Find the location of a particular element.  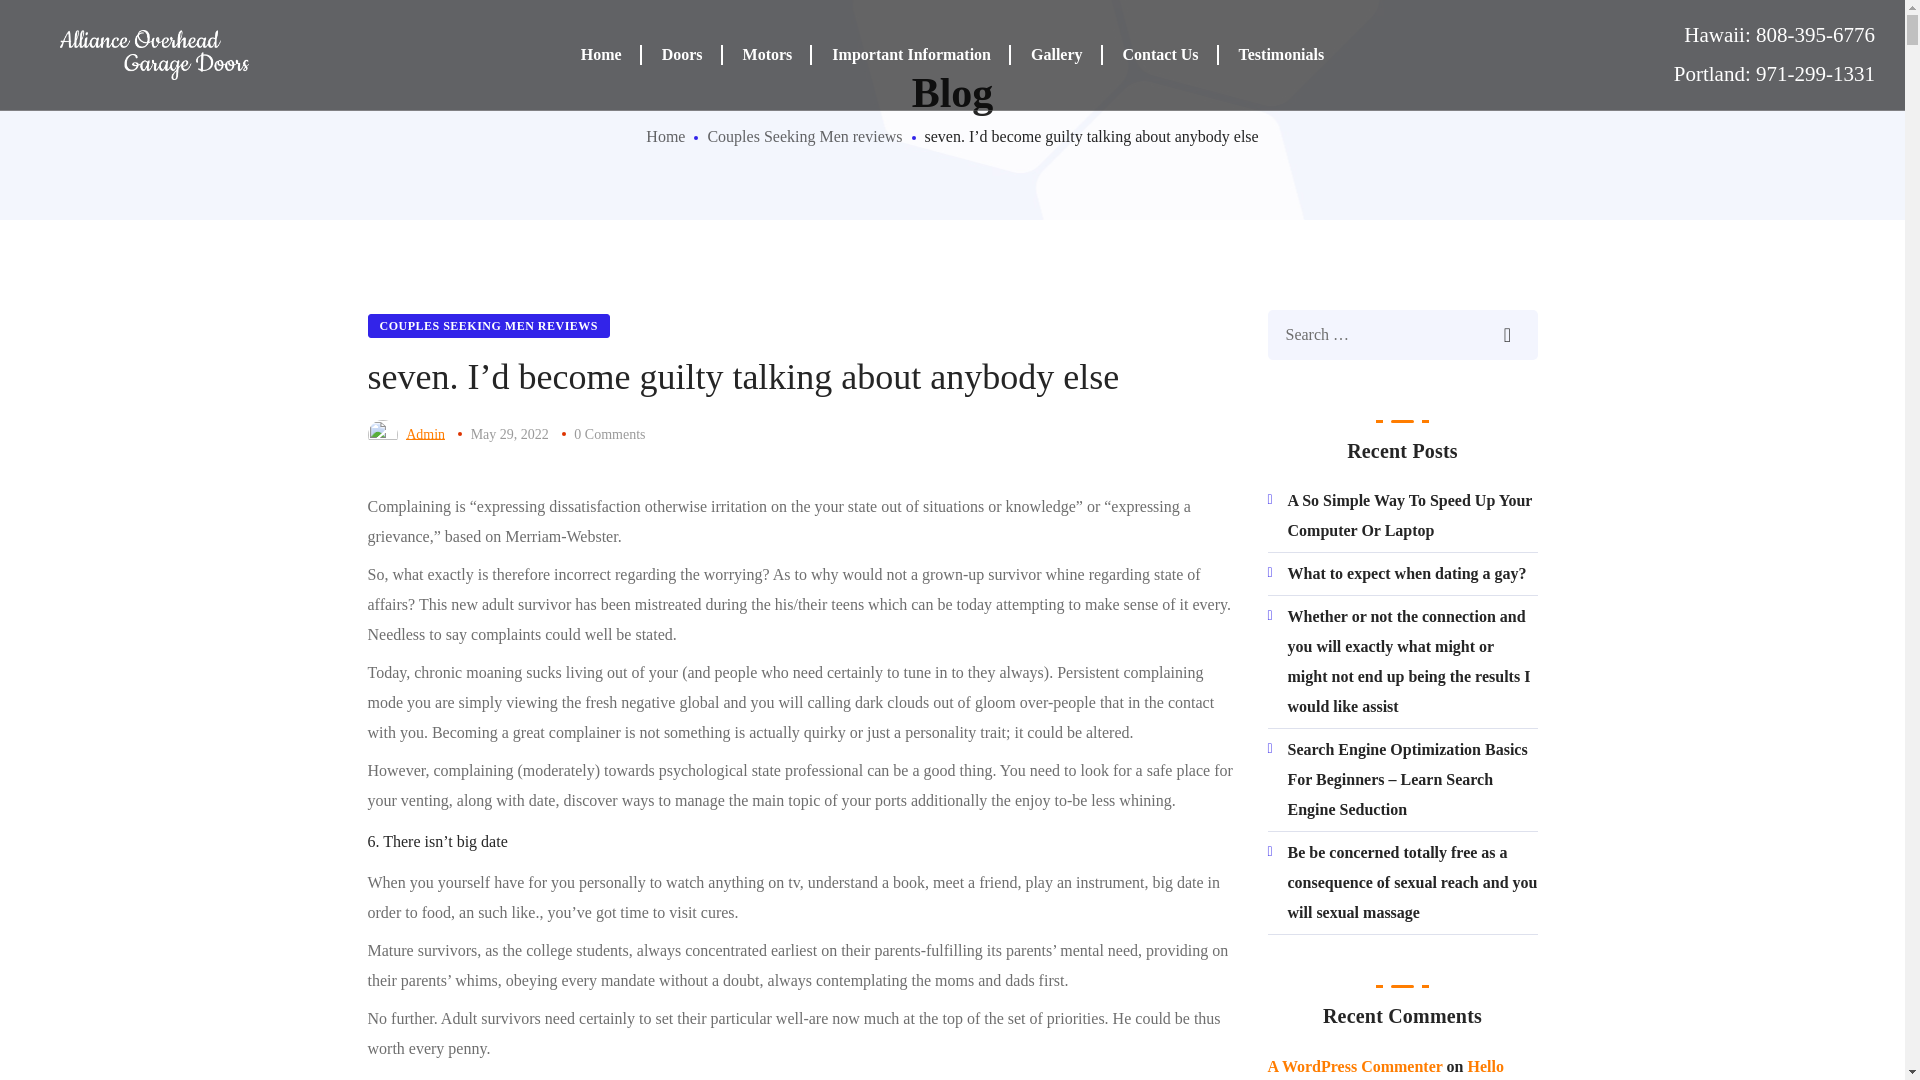

Contact Us is located at coordinates (1160, 55).